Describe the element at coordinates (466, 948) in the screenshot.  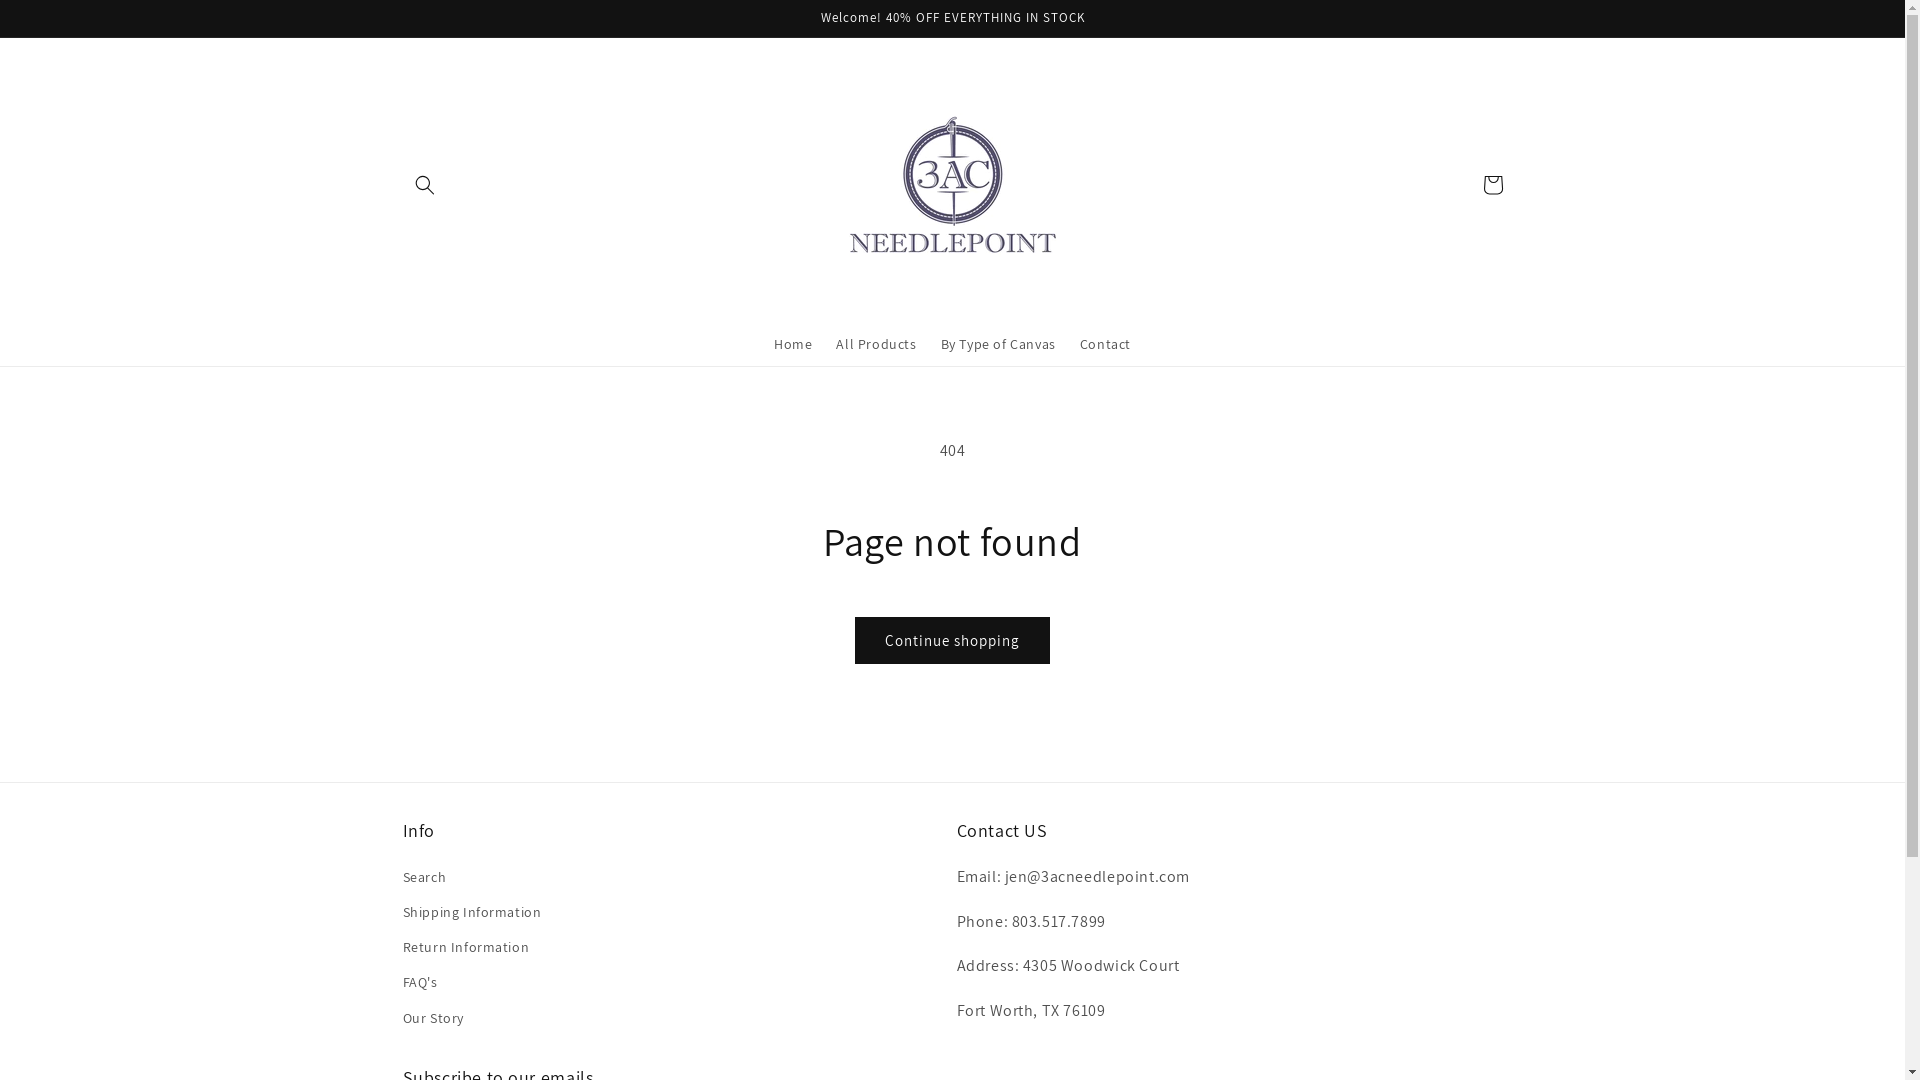
I see `Return Information` at that location.